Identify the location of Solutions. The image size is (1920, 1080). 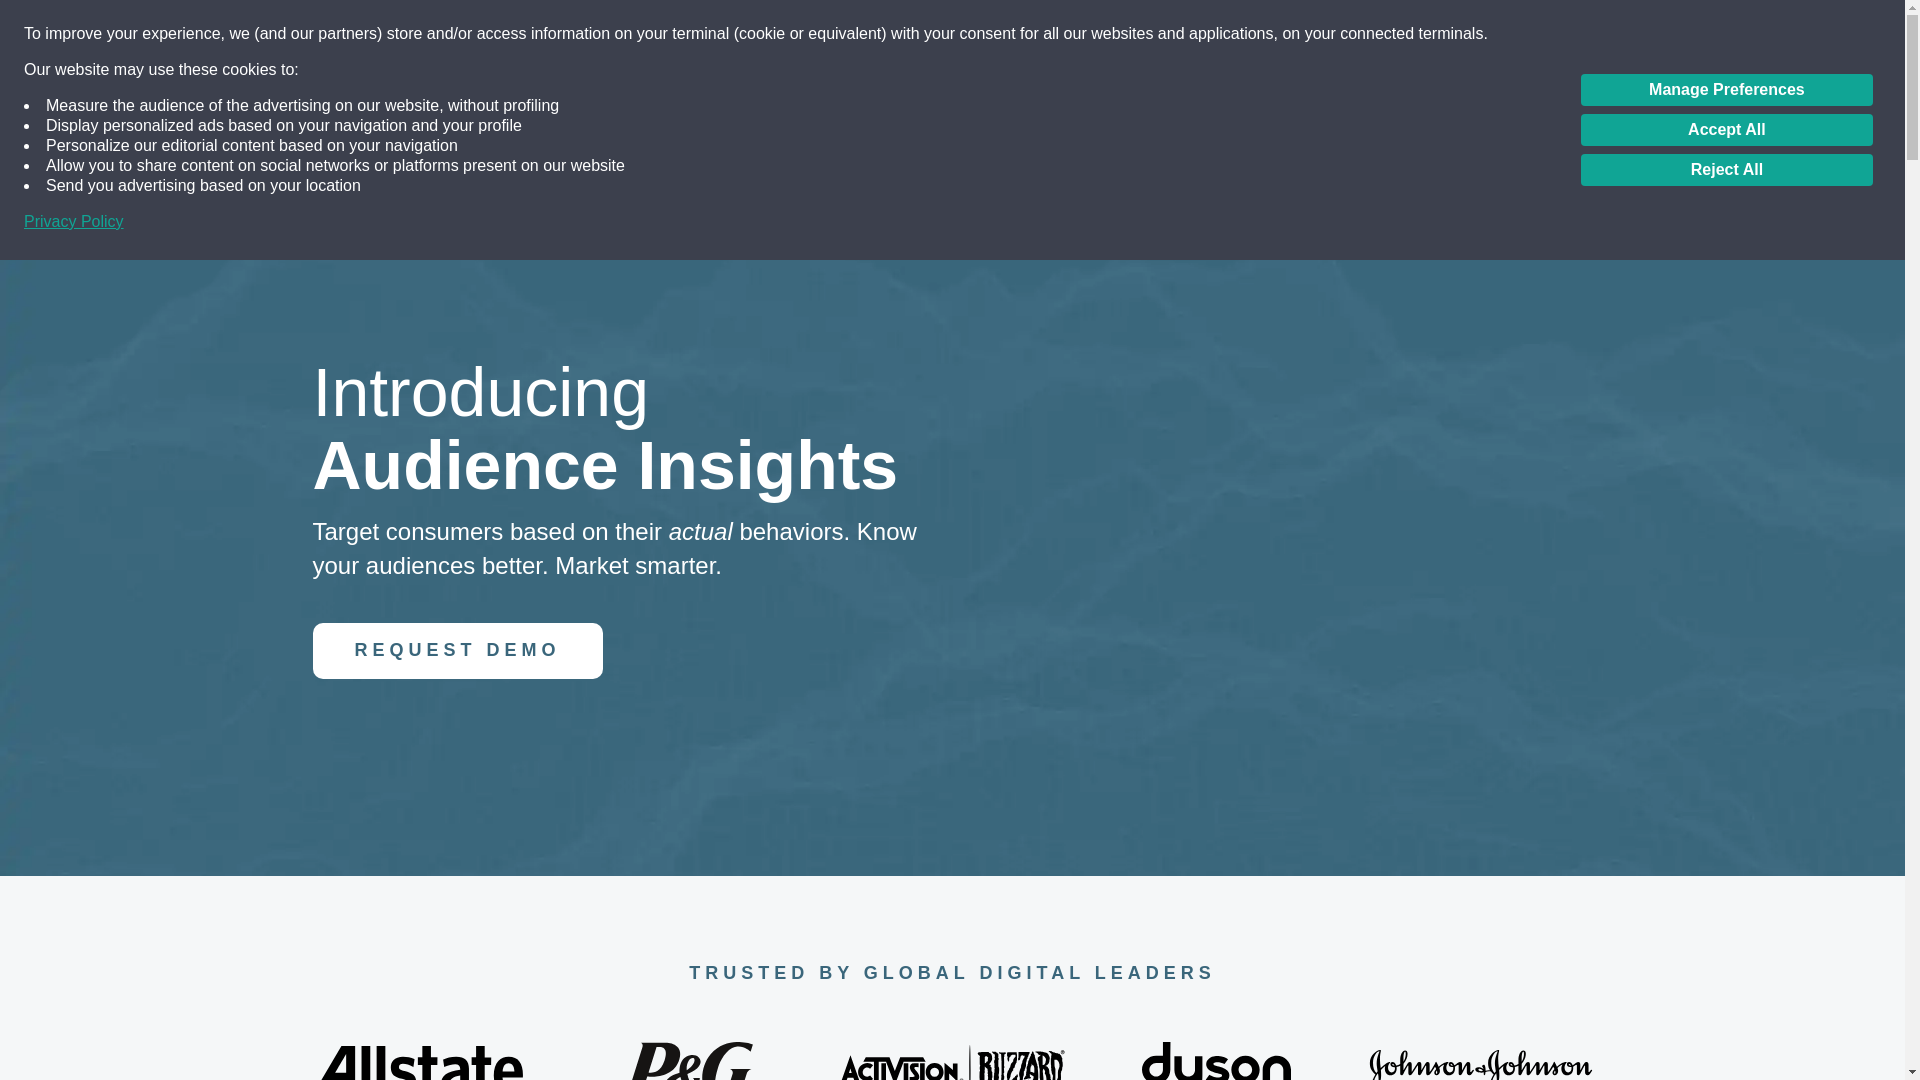
(936, 32).